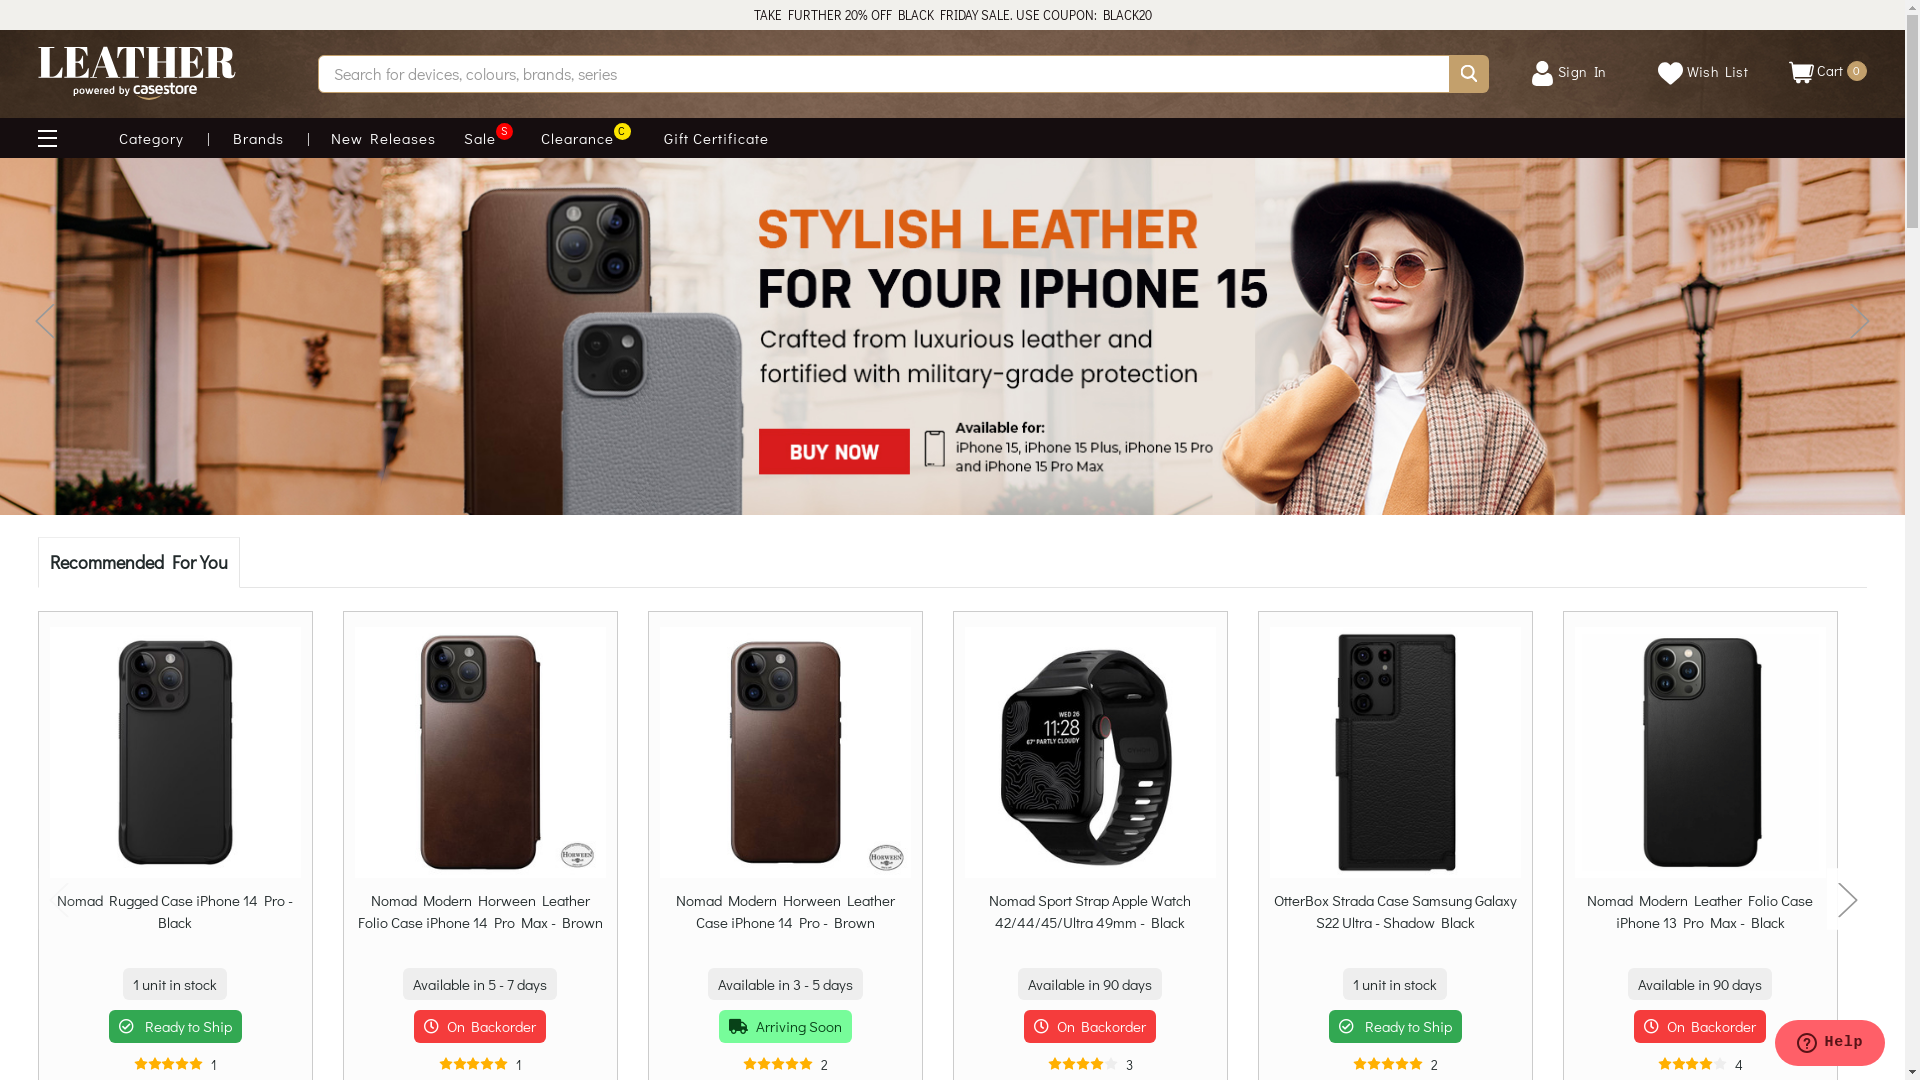 This screenshot has width=1920, height=1080. Describe the element at coordinates (176, 920) in the screenshot. I see `Nomad Rugged Case iPhone 14 Pro - Black` at that location.